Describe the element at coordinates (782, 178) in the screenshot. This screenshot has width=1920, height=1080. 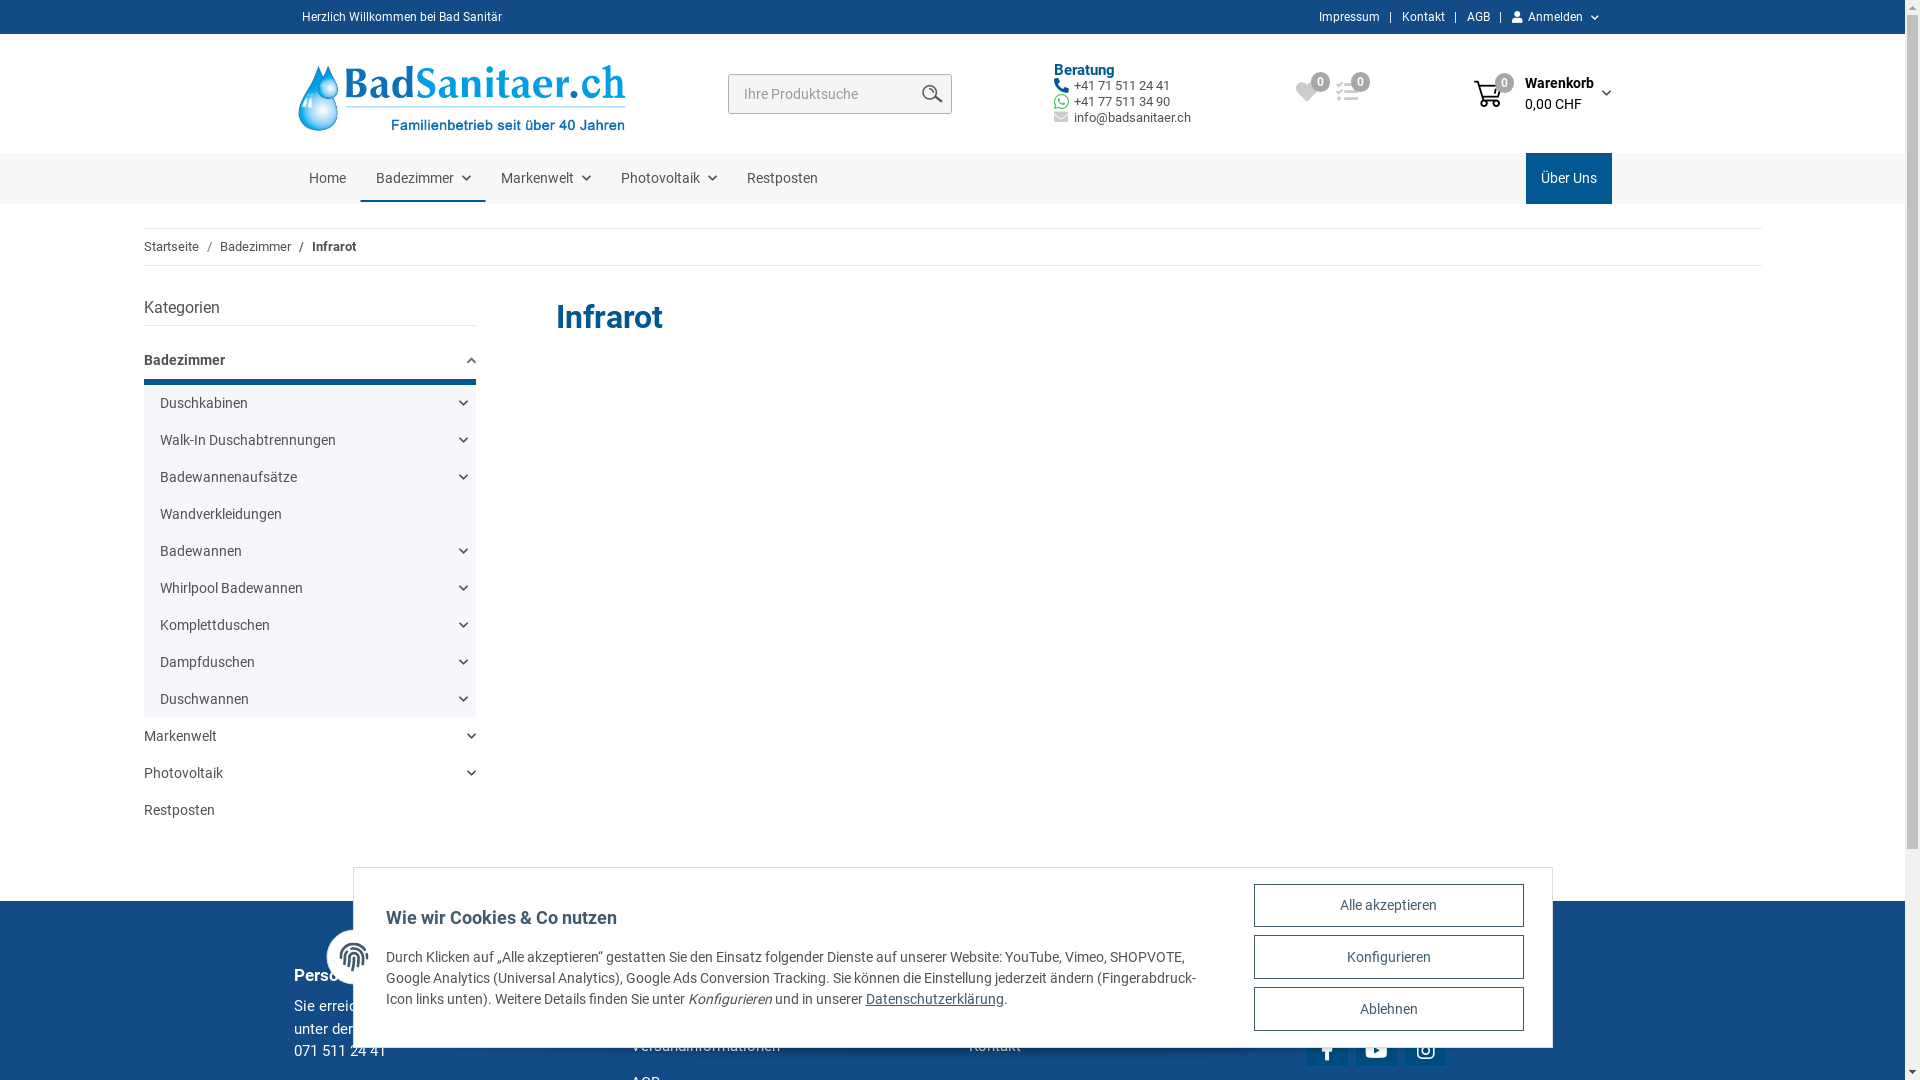
I see `Restposten` at that location.